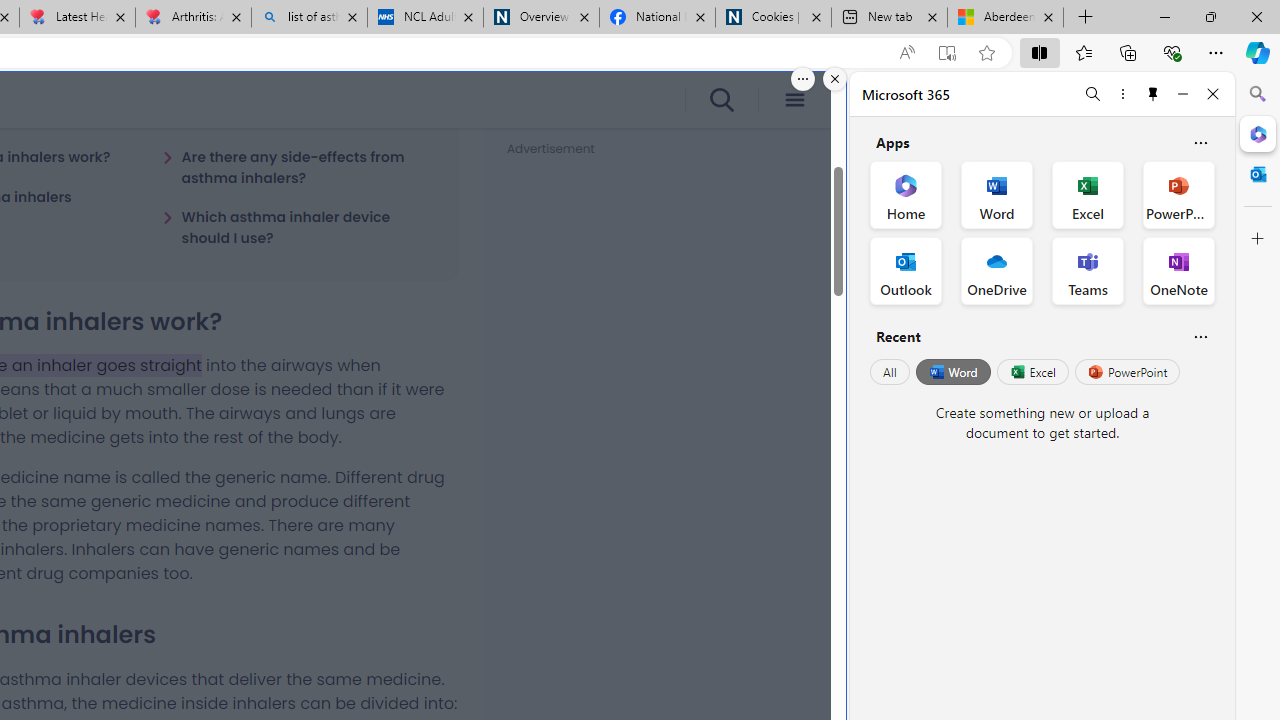 This screenshot has width=1280, height=720. What do you see at coordinates (298, 167) in the screenshot?
I see `Are there any side-effects from asthma inhalers?` at bounding box center [298, 167].